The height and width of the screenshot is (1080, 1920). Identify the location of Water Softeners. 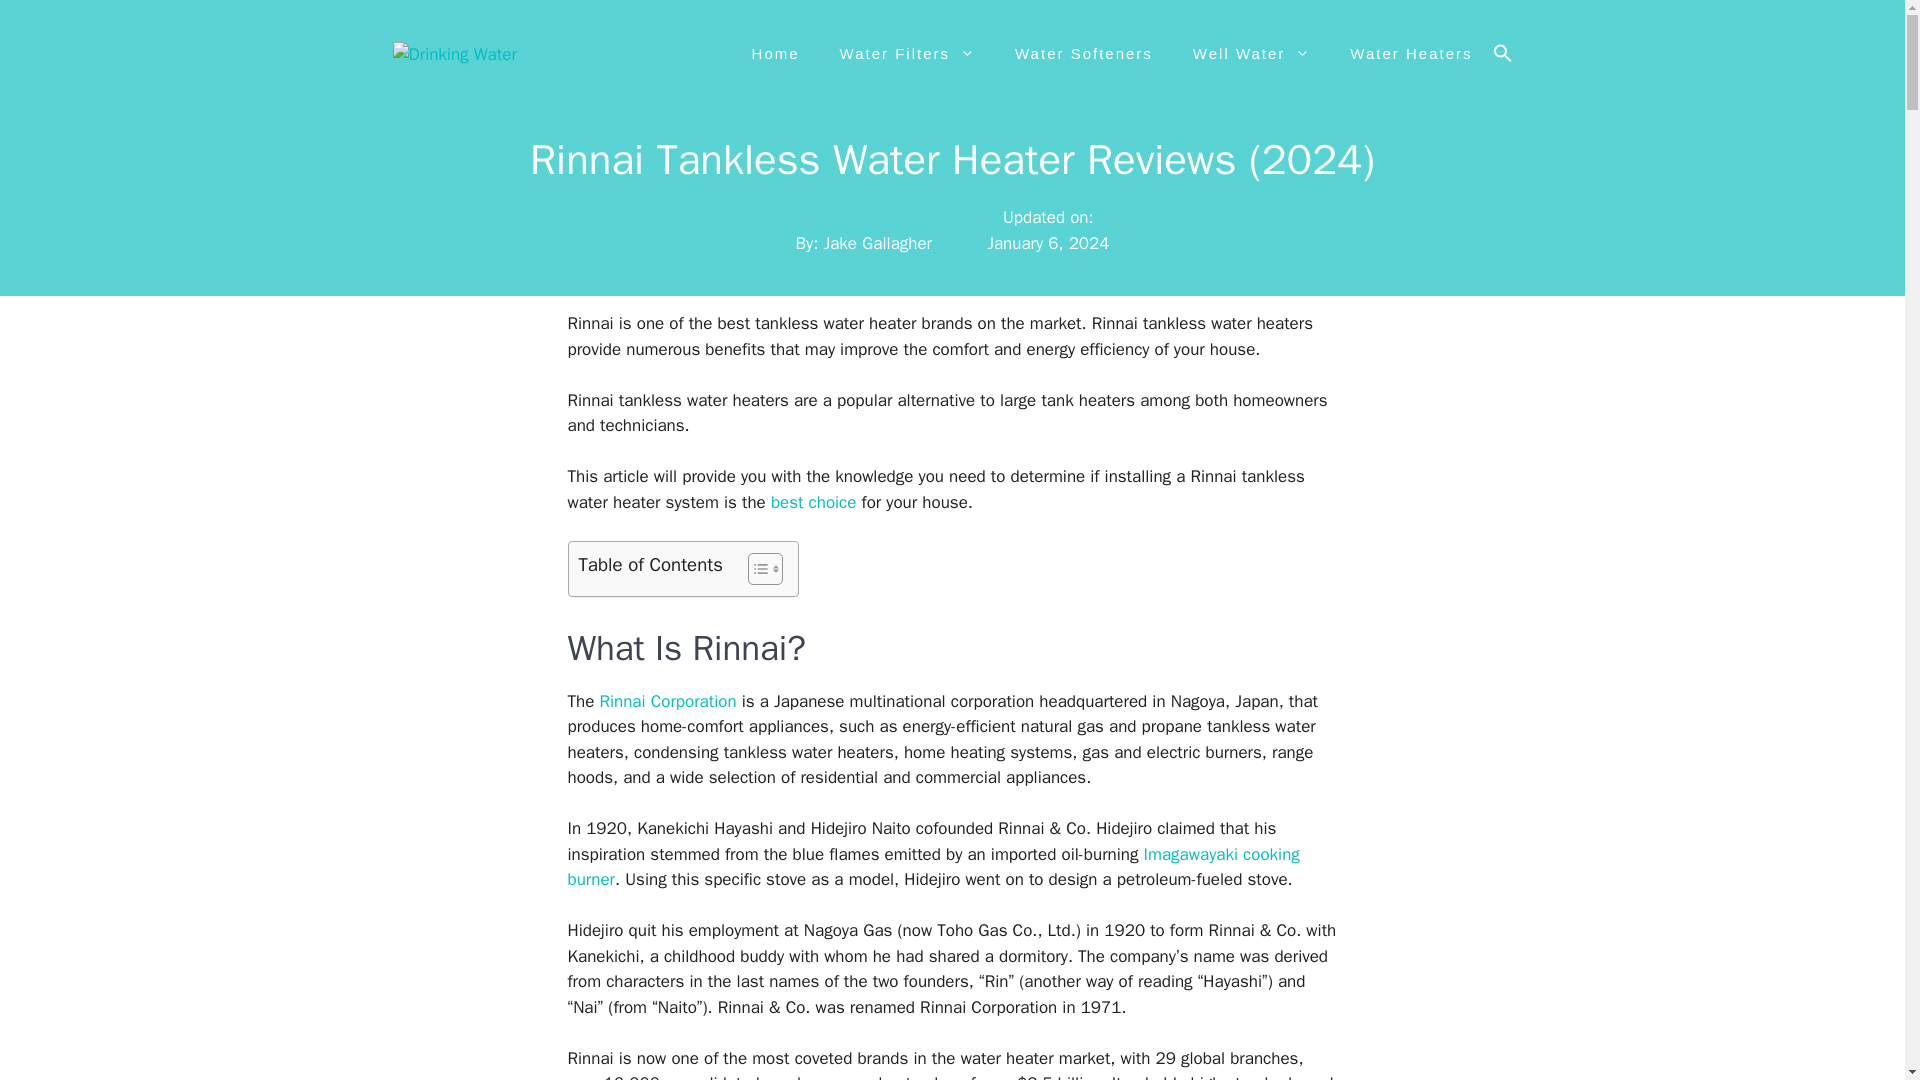
(1084, 54).